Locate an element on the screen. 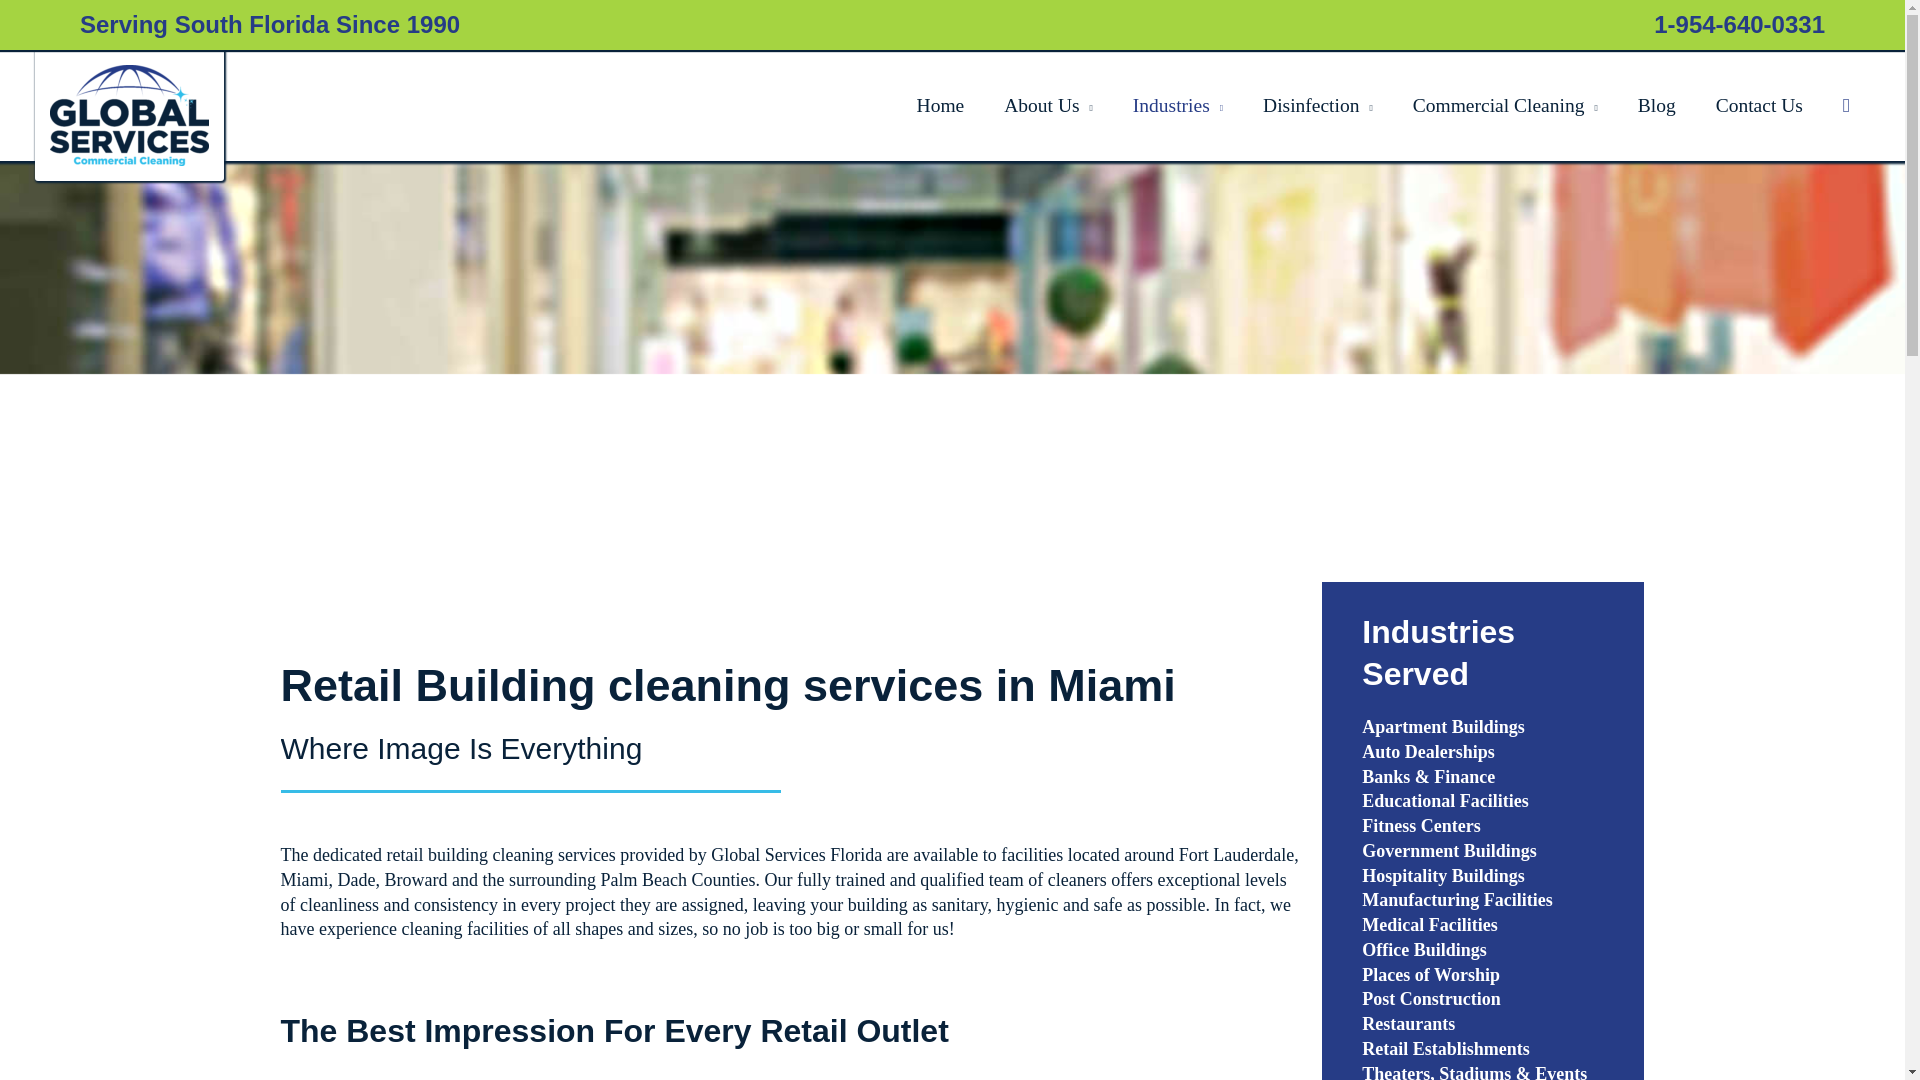  1-954-640-0331 is located at coordinates (1739, 24).